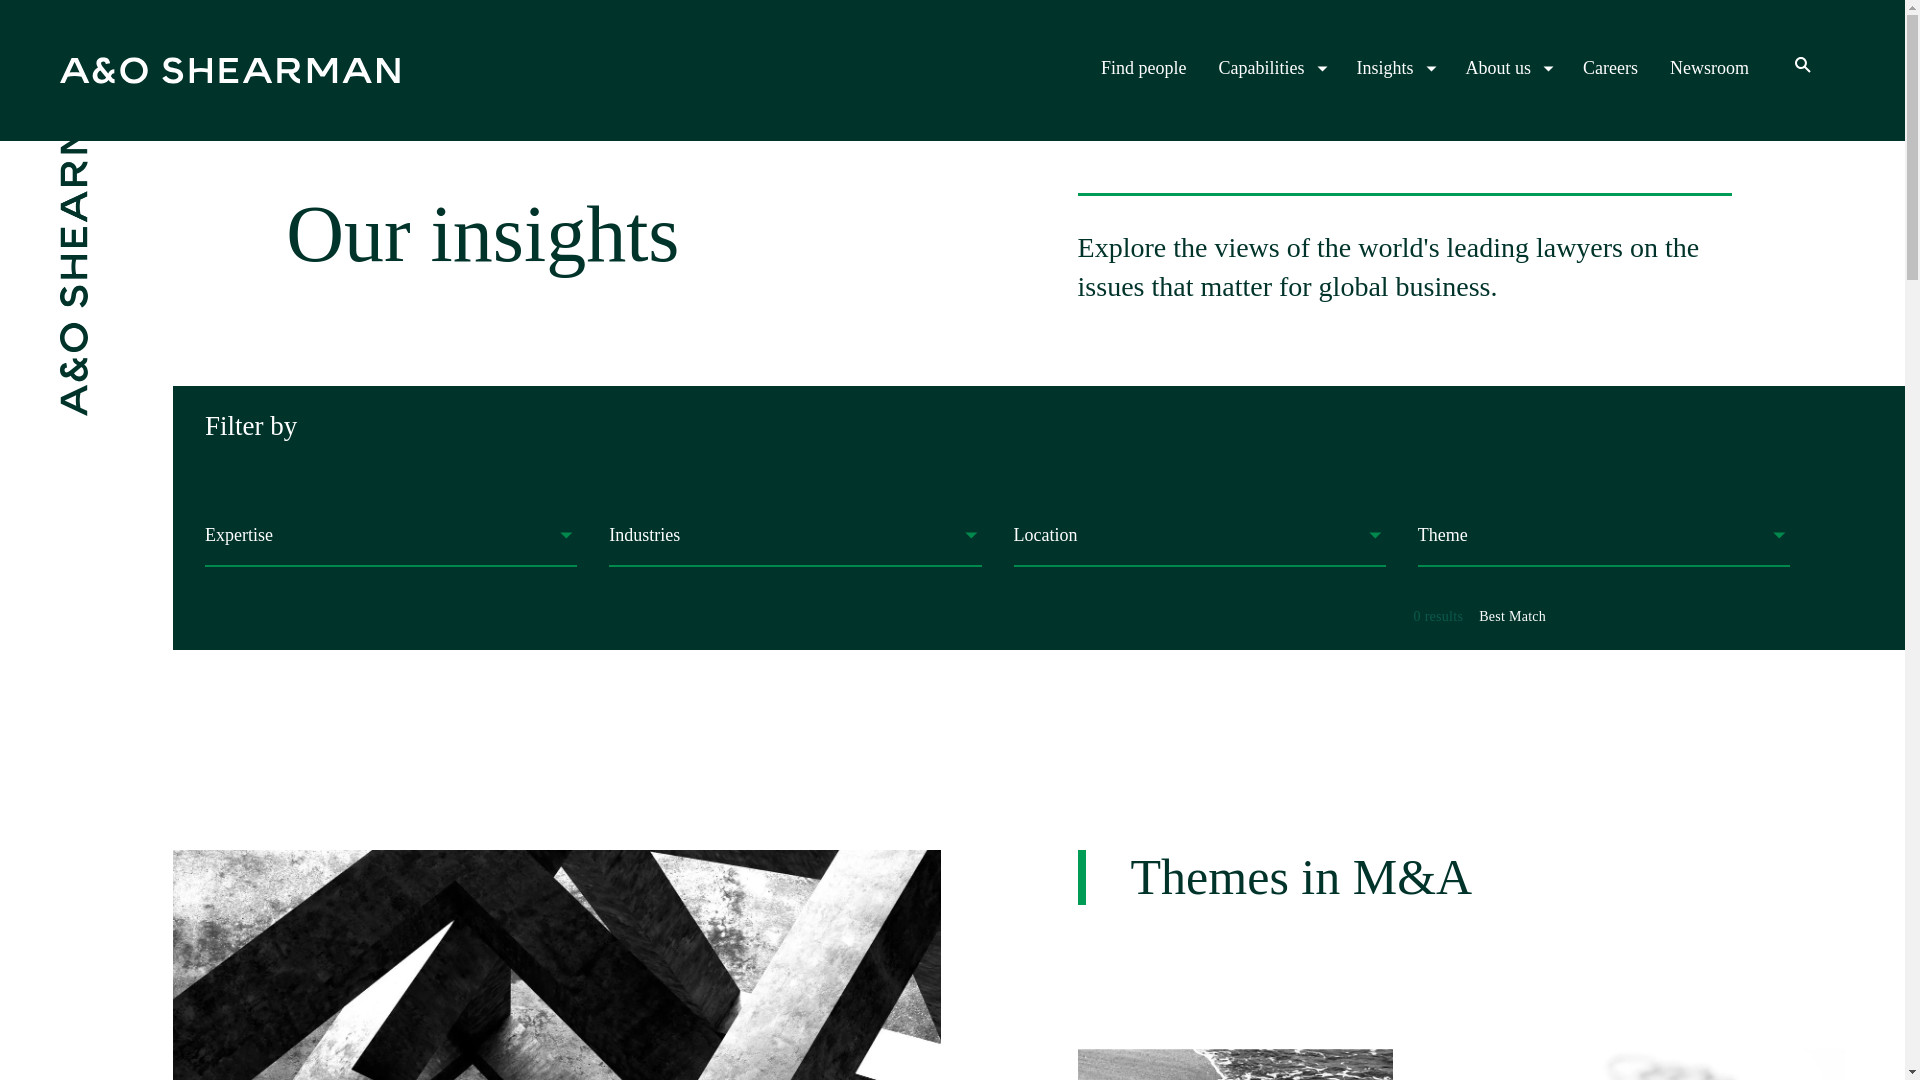  What do you see at coordinates (1394, 68) in the screenshot?
I see `Insights` at bounding box center [1394, 68].